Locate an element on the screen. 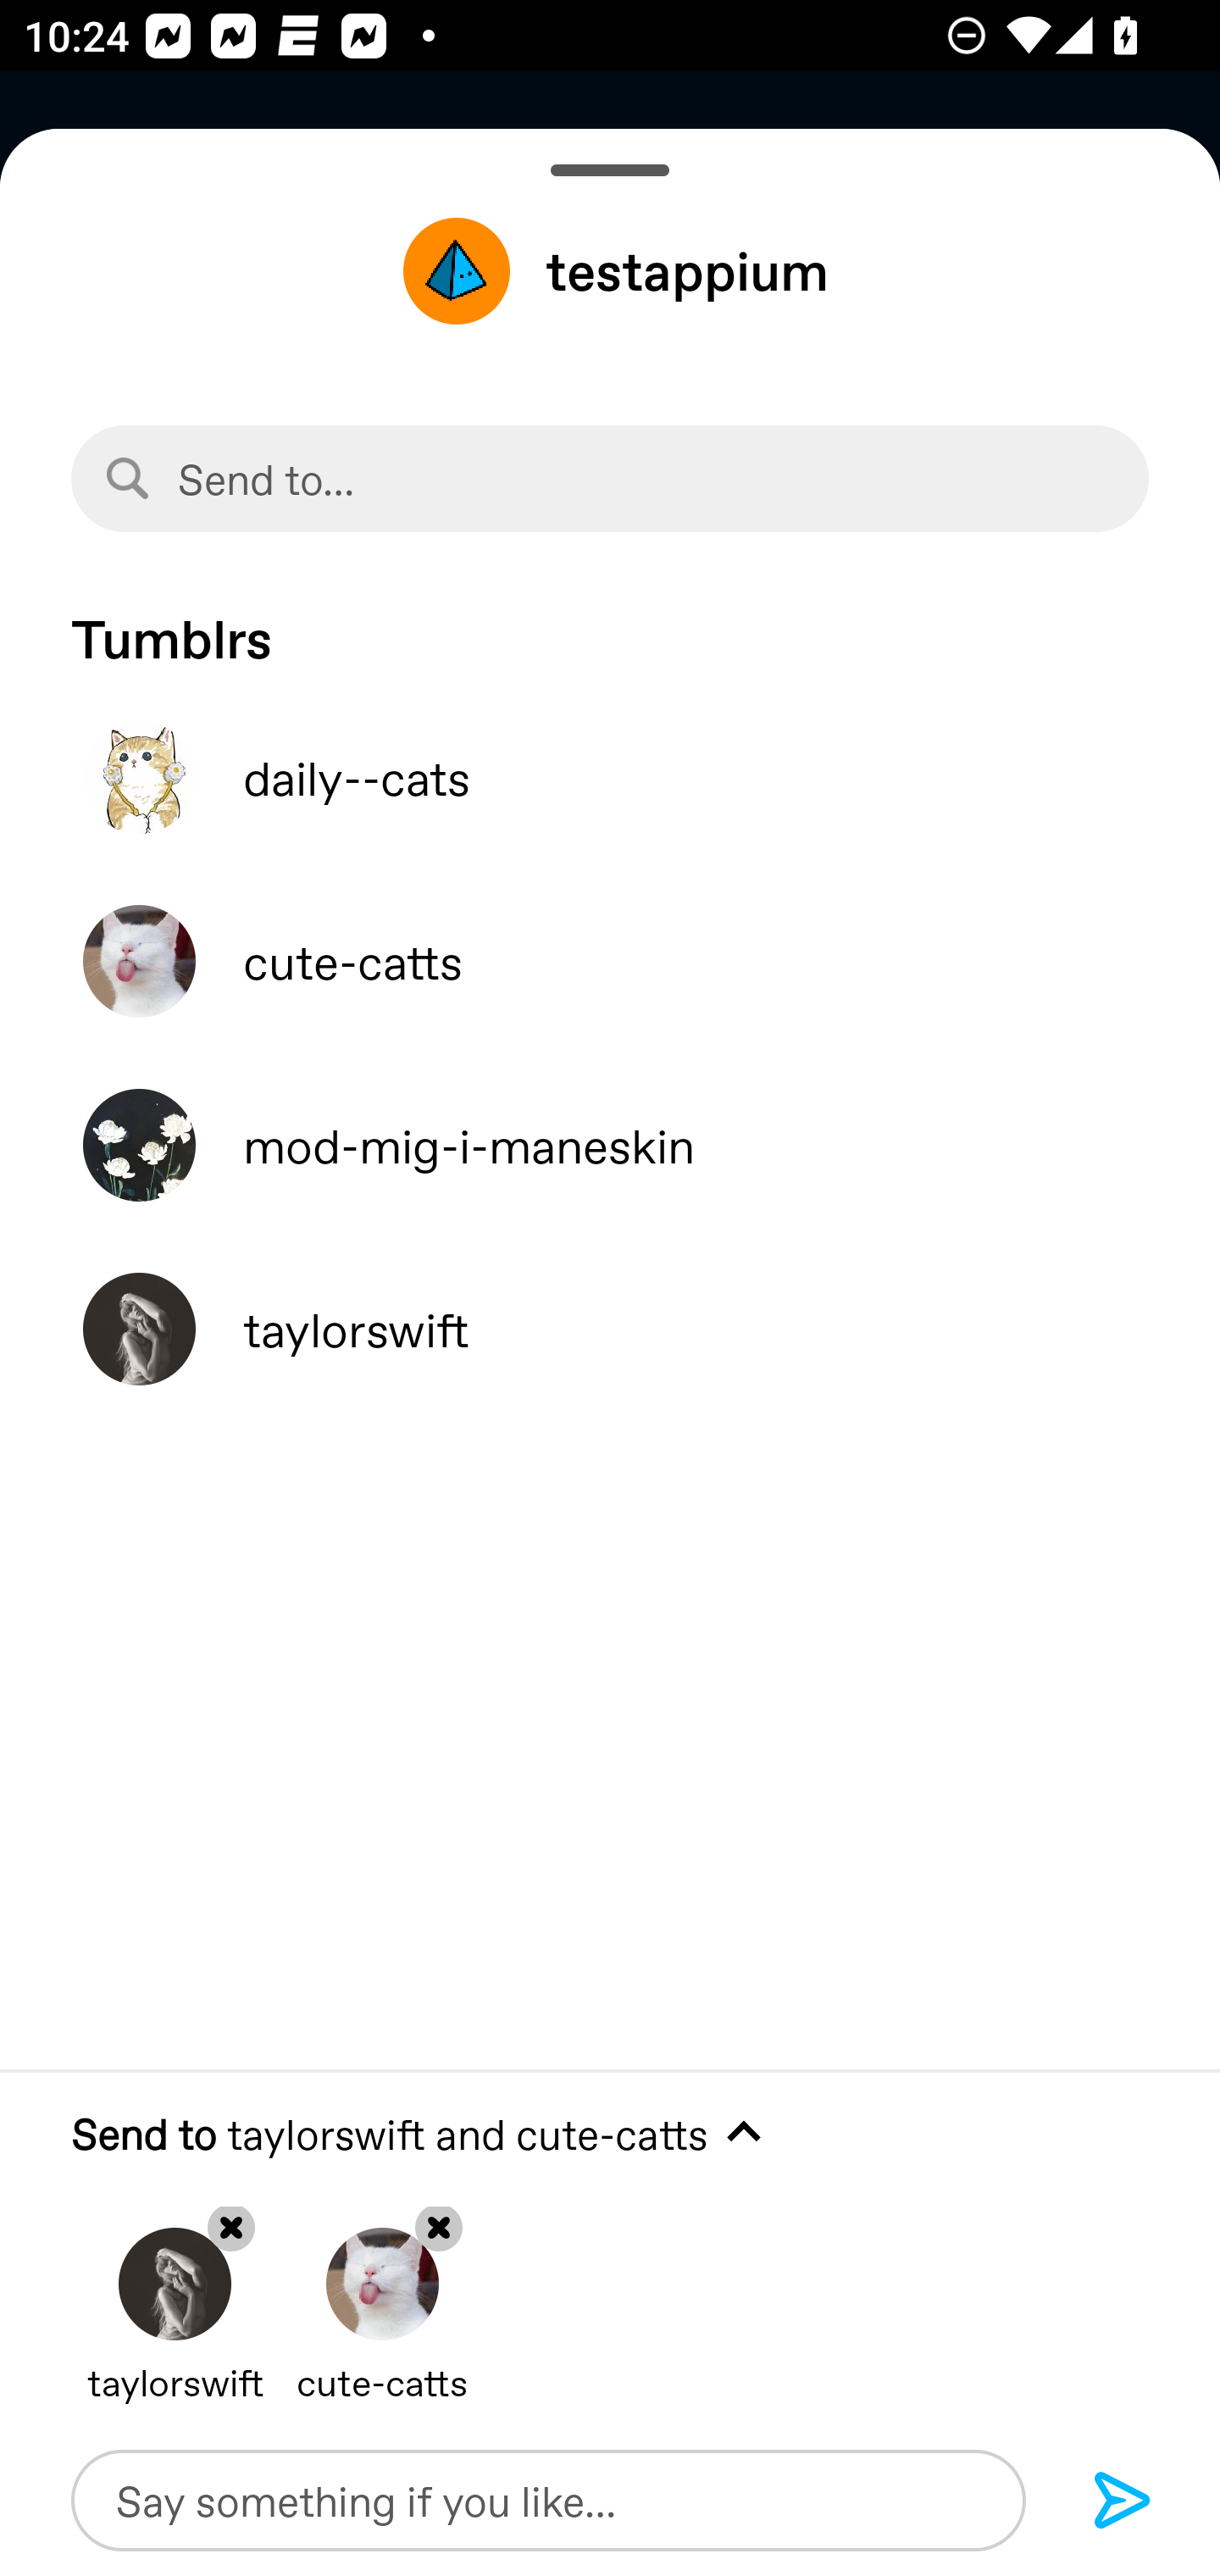 This screenshot has height=2576, width=1220. Dismiss cute-catts is located at coordinates (382, 2292).